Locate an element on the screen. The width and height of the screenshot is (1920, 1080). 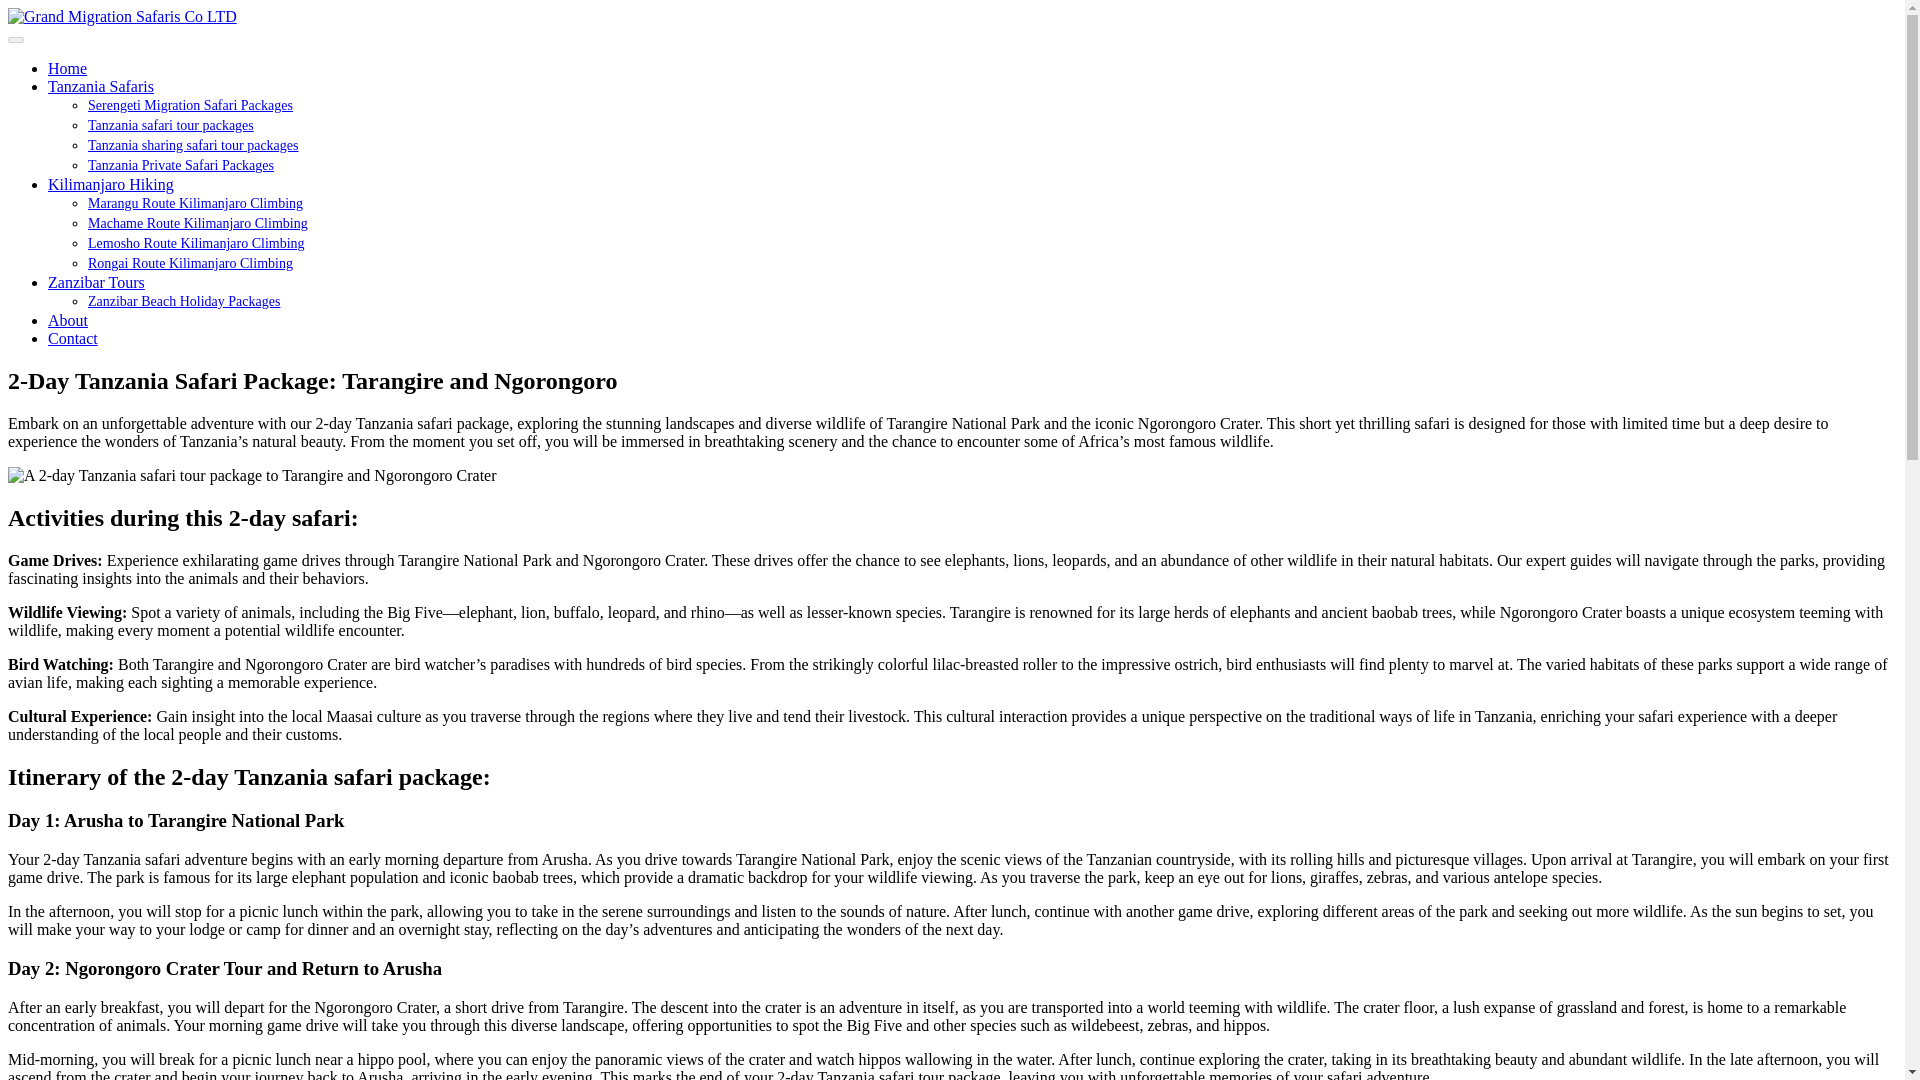
Zanzibar Tours is located at coordinates (96, 282).